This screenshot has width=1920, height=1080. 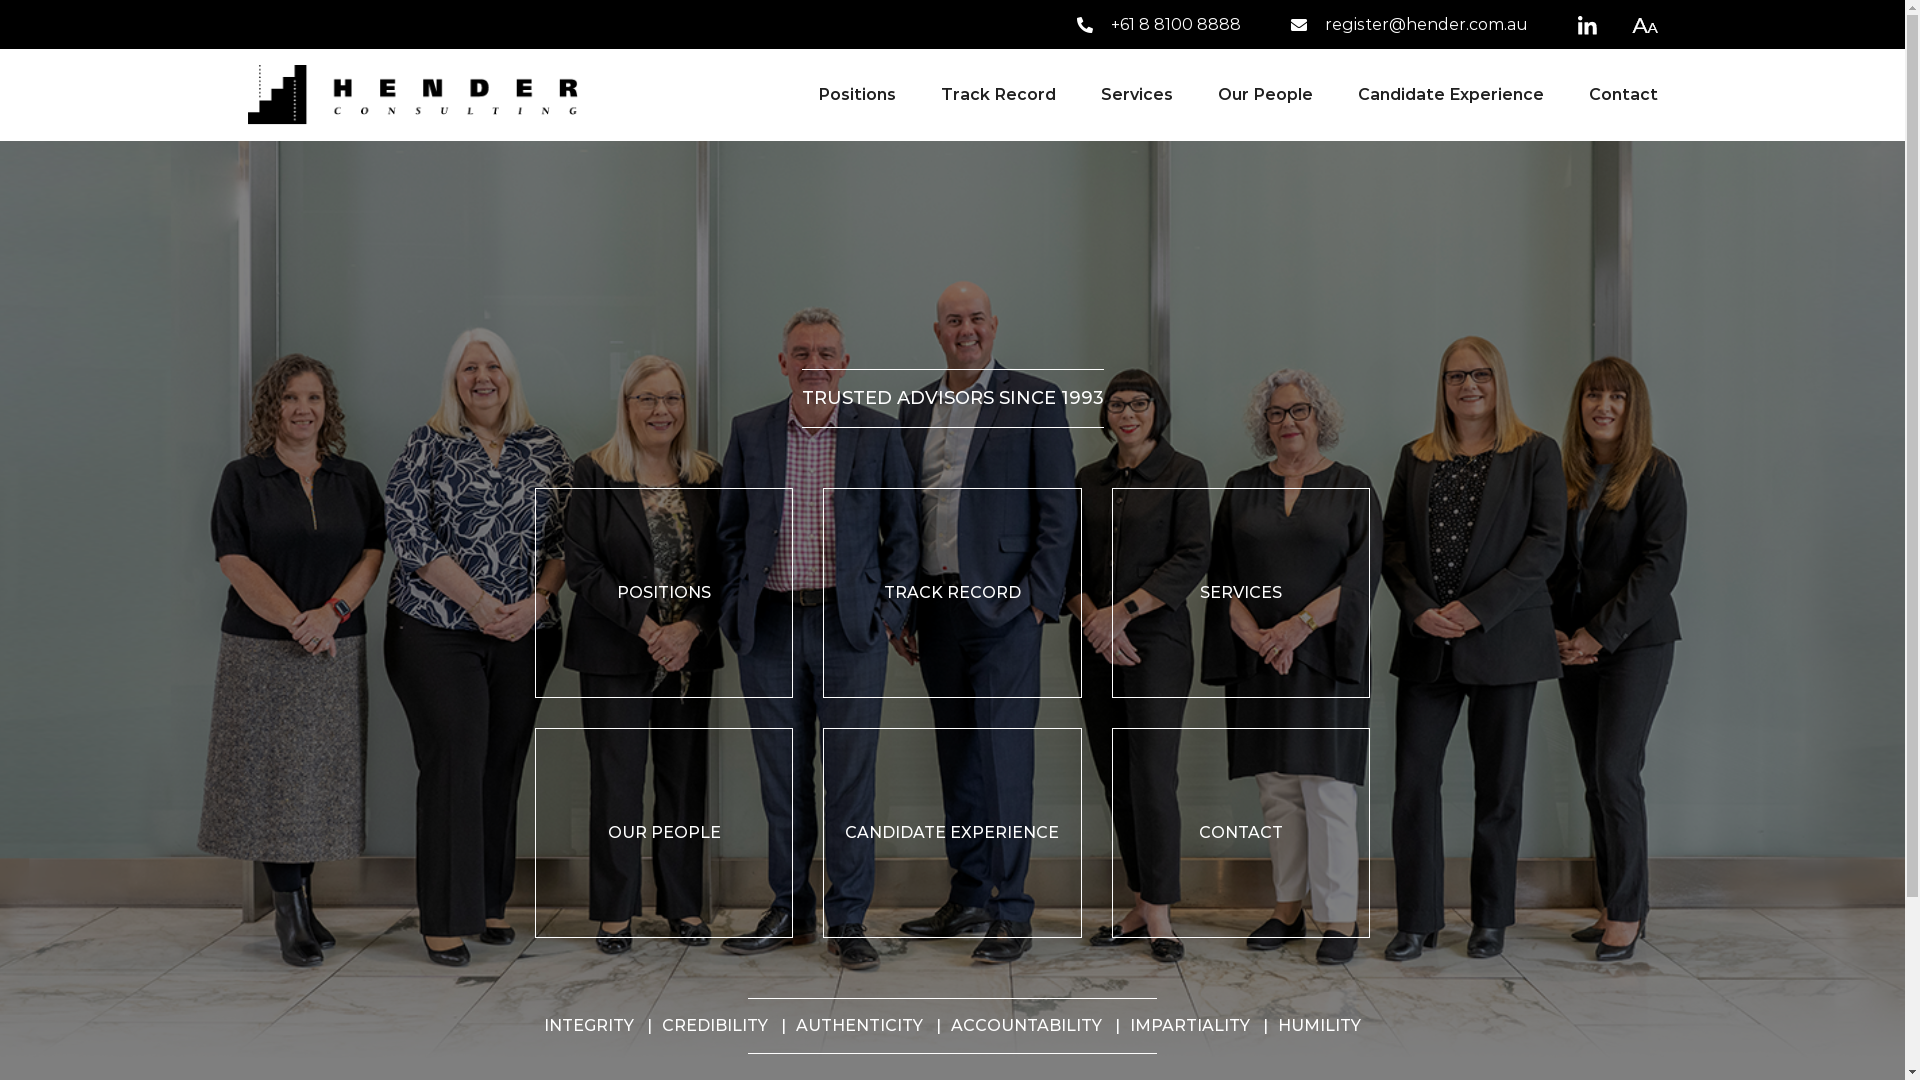 What do you see at coordinates (1408, 24) in the screenshot?
I see `register@hender.com.au` at bounding box center [1408, 24].